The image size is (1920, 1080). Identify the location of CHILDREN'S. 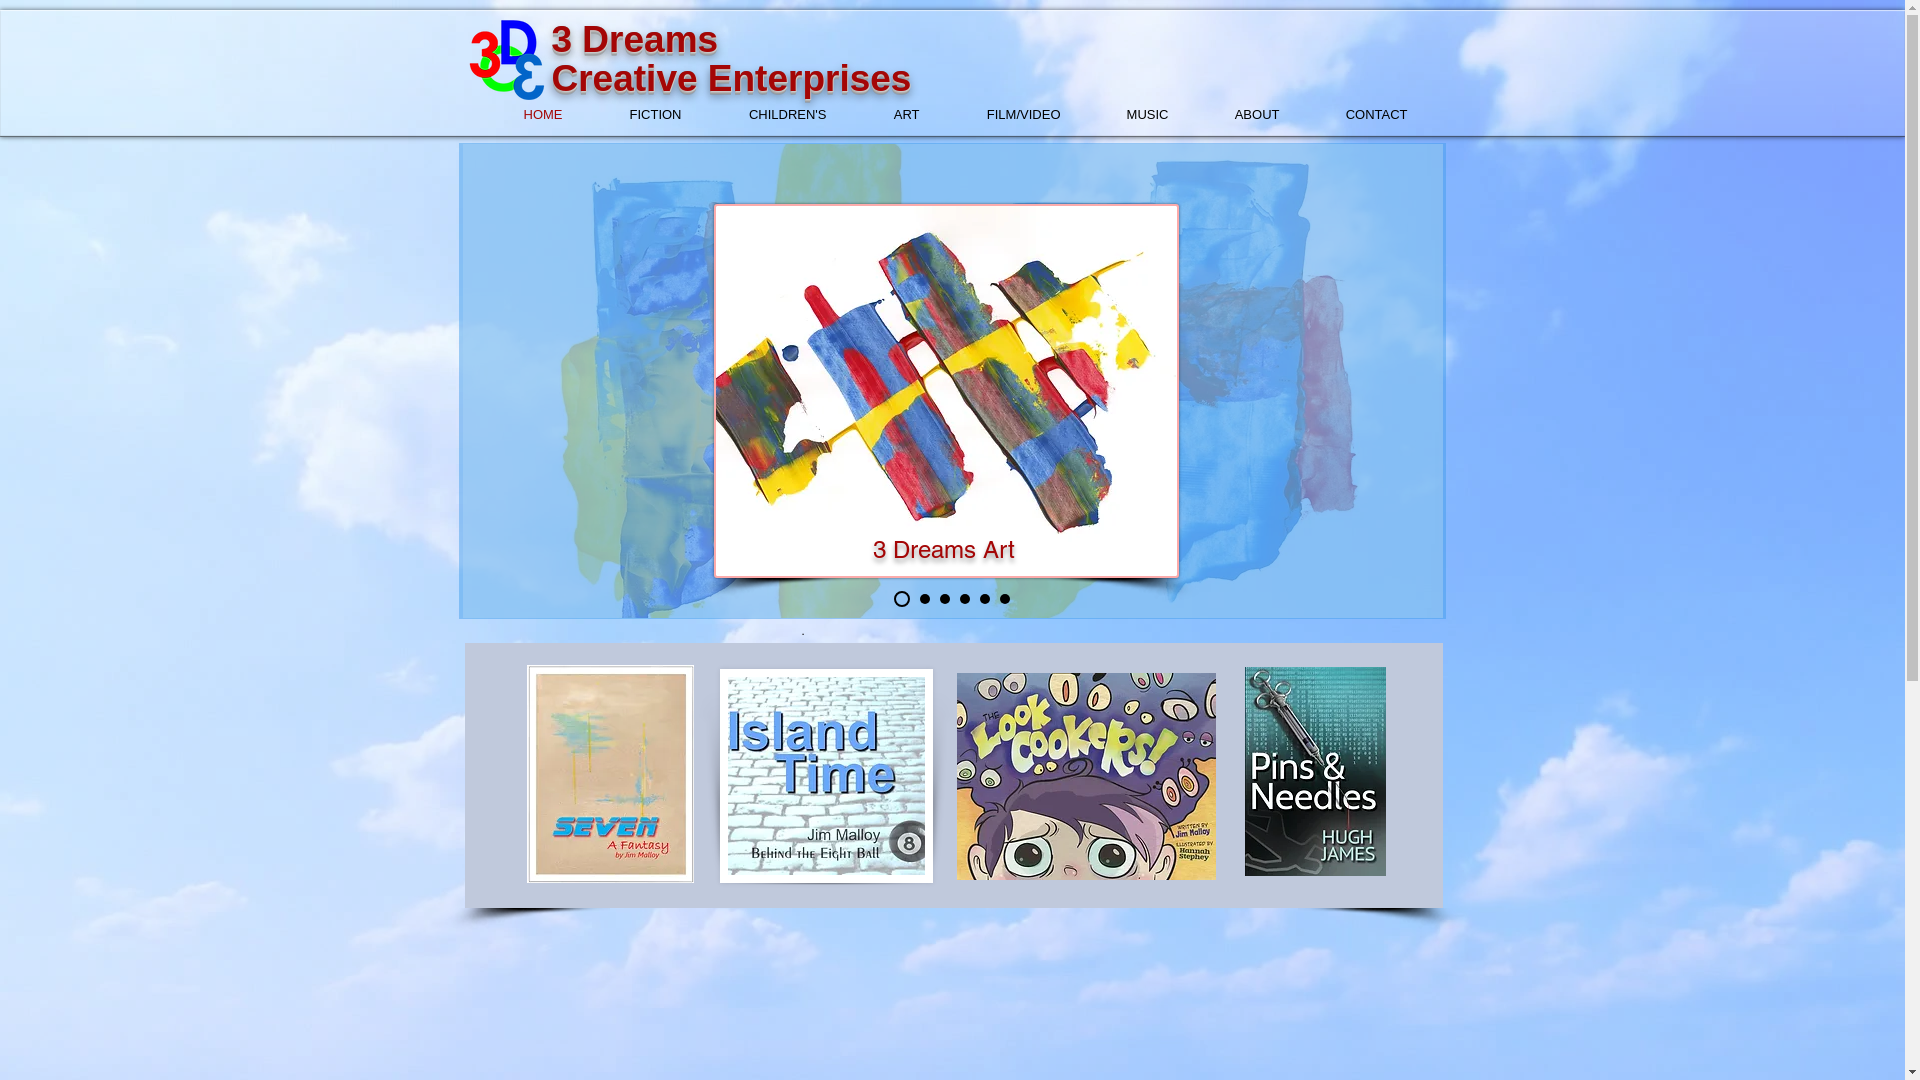
(768, 115).